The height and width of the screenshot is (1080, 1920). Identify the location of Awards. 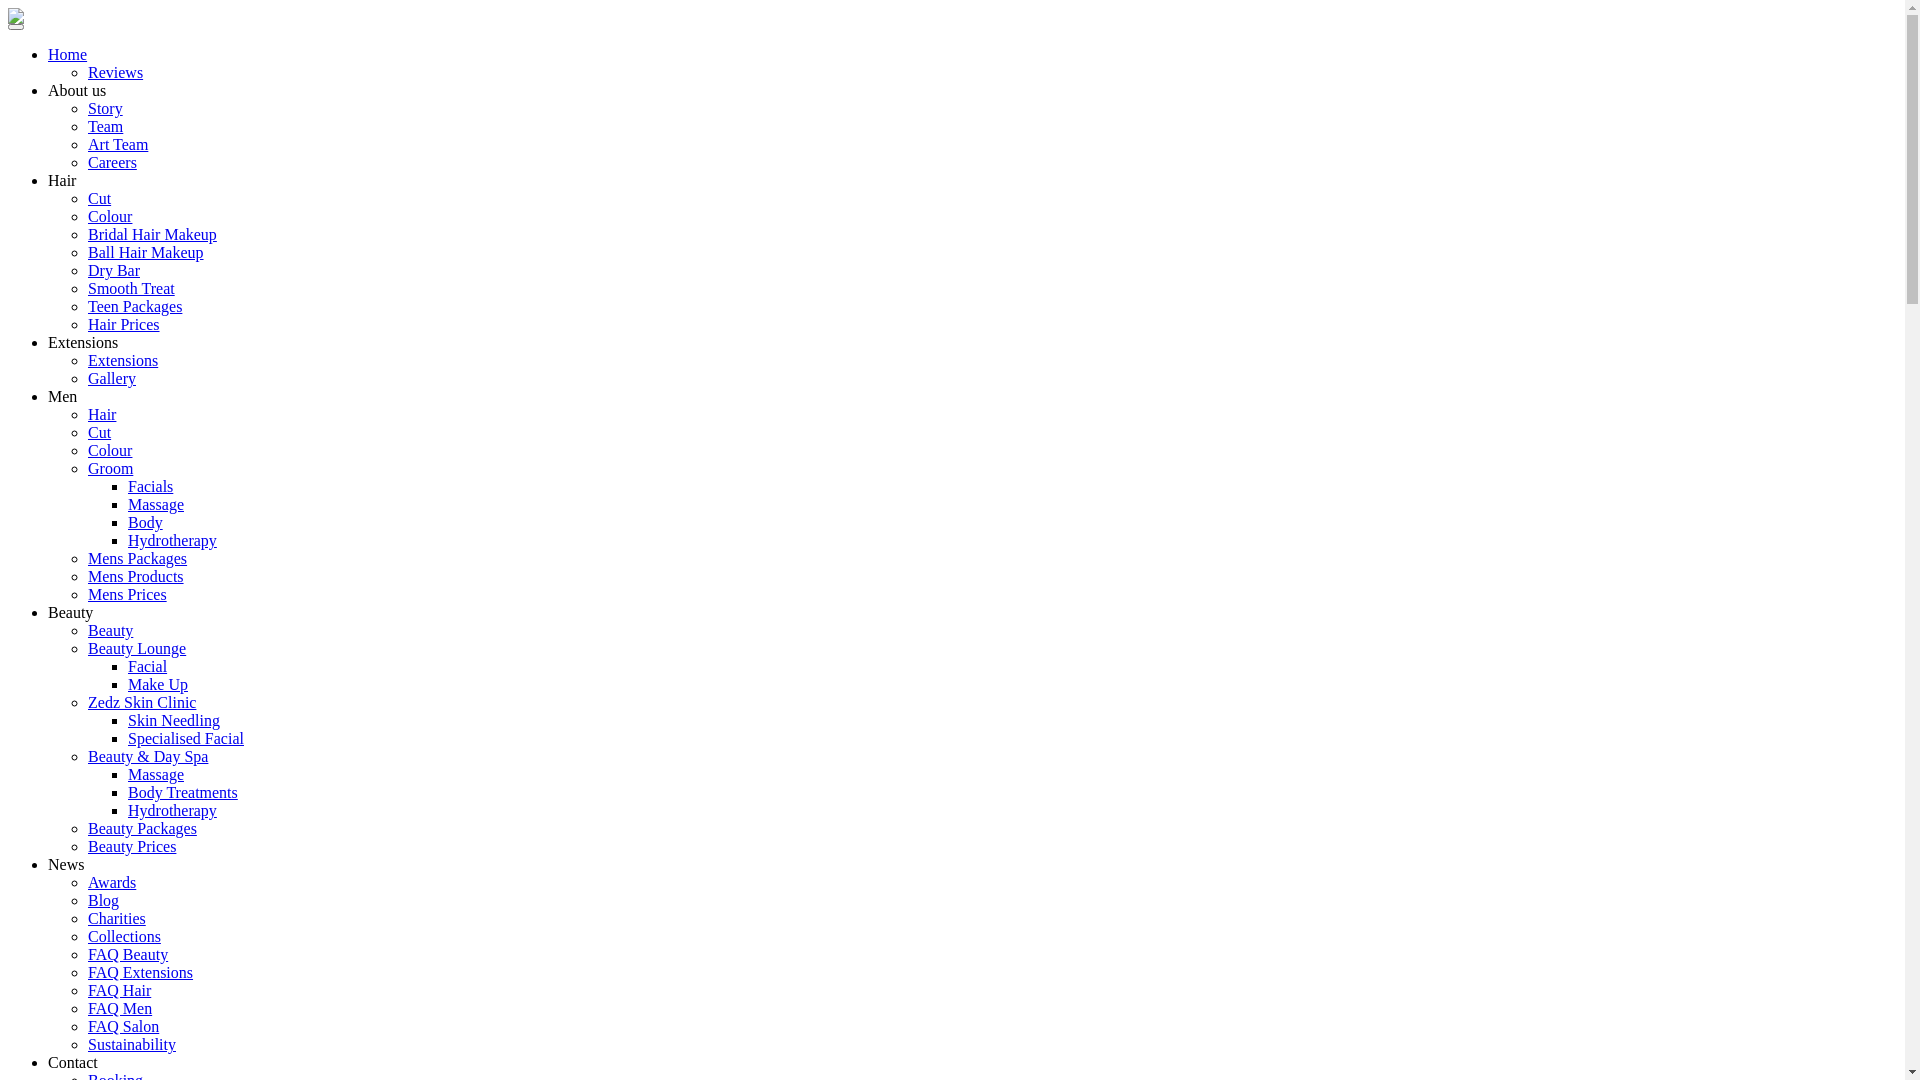
(112, 882).